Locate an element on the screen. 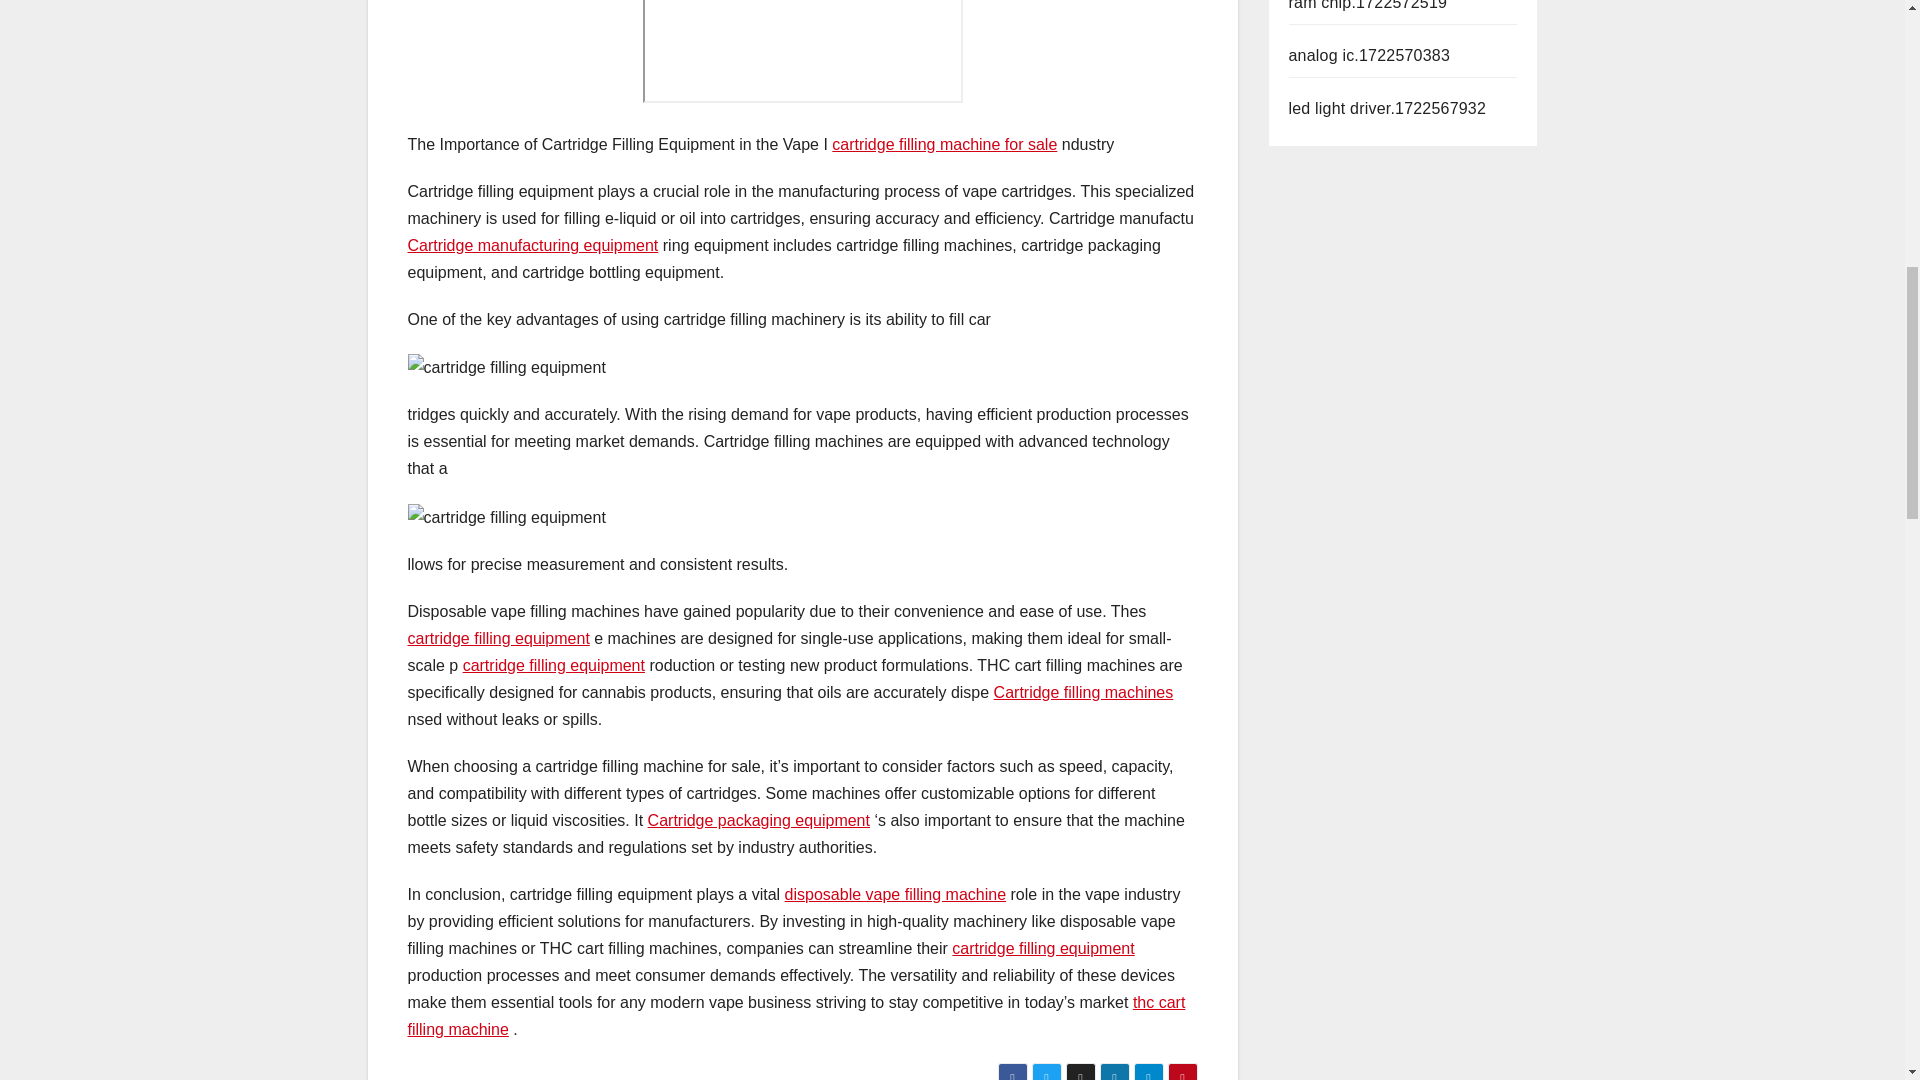 This screenshot has height=1080, width=1920. Cartridge filling machines is located at coordinates (1084, 692).